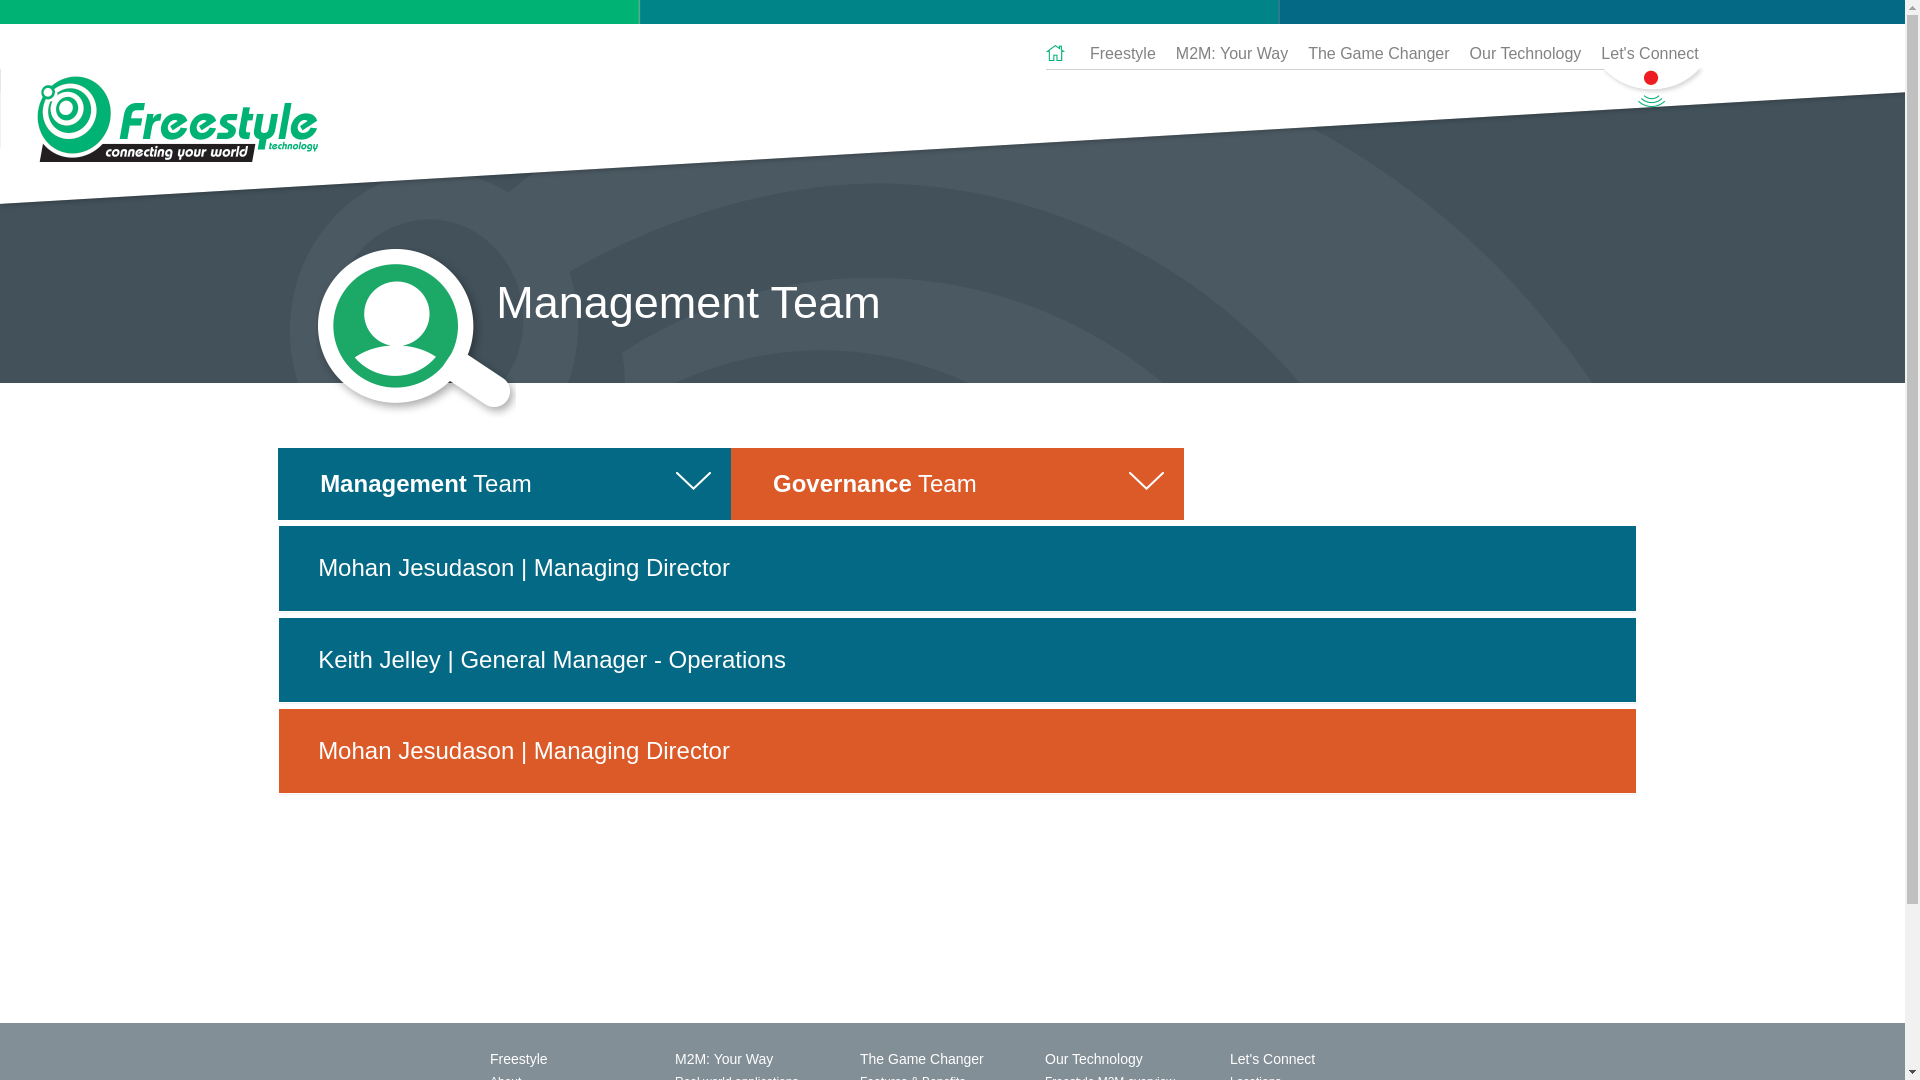  What do you see at coordinates (1526, 54) in the screenshot?
I see `Our Technology` at bounding box center [1526, 54].